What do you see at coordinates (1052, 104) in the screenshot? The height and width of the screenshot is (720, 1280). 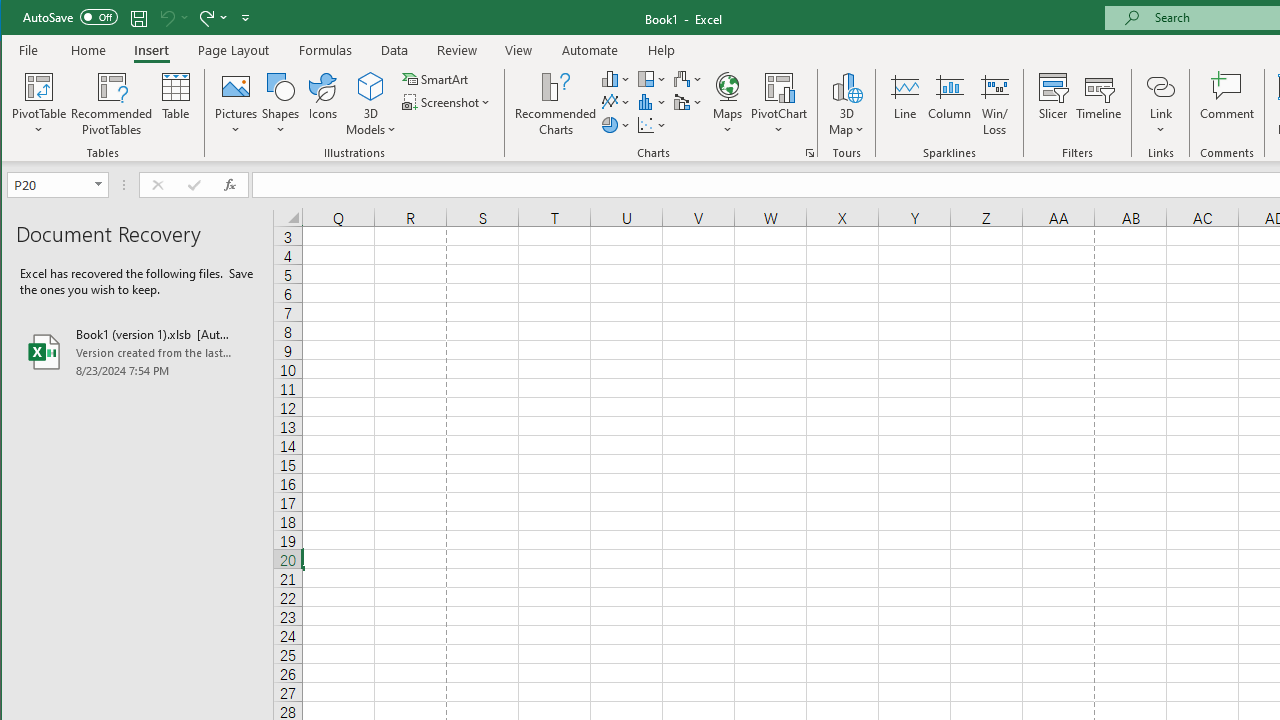 I see `Slicer...` at bounding box center [1052, 104].